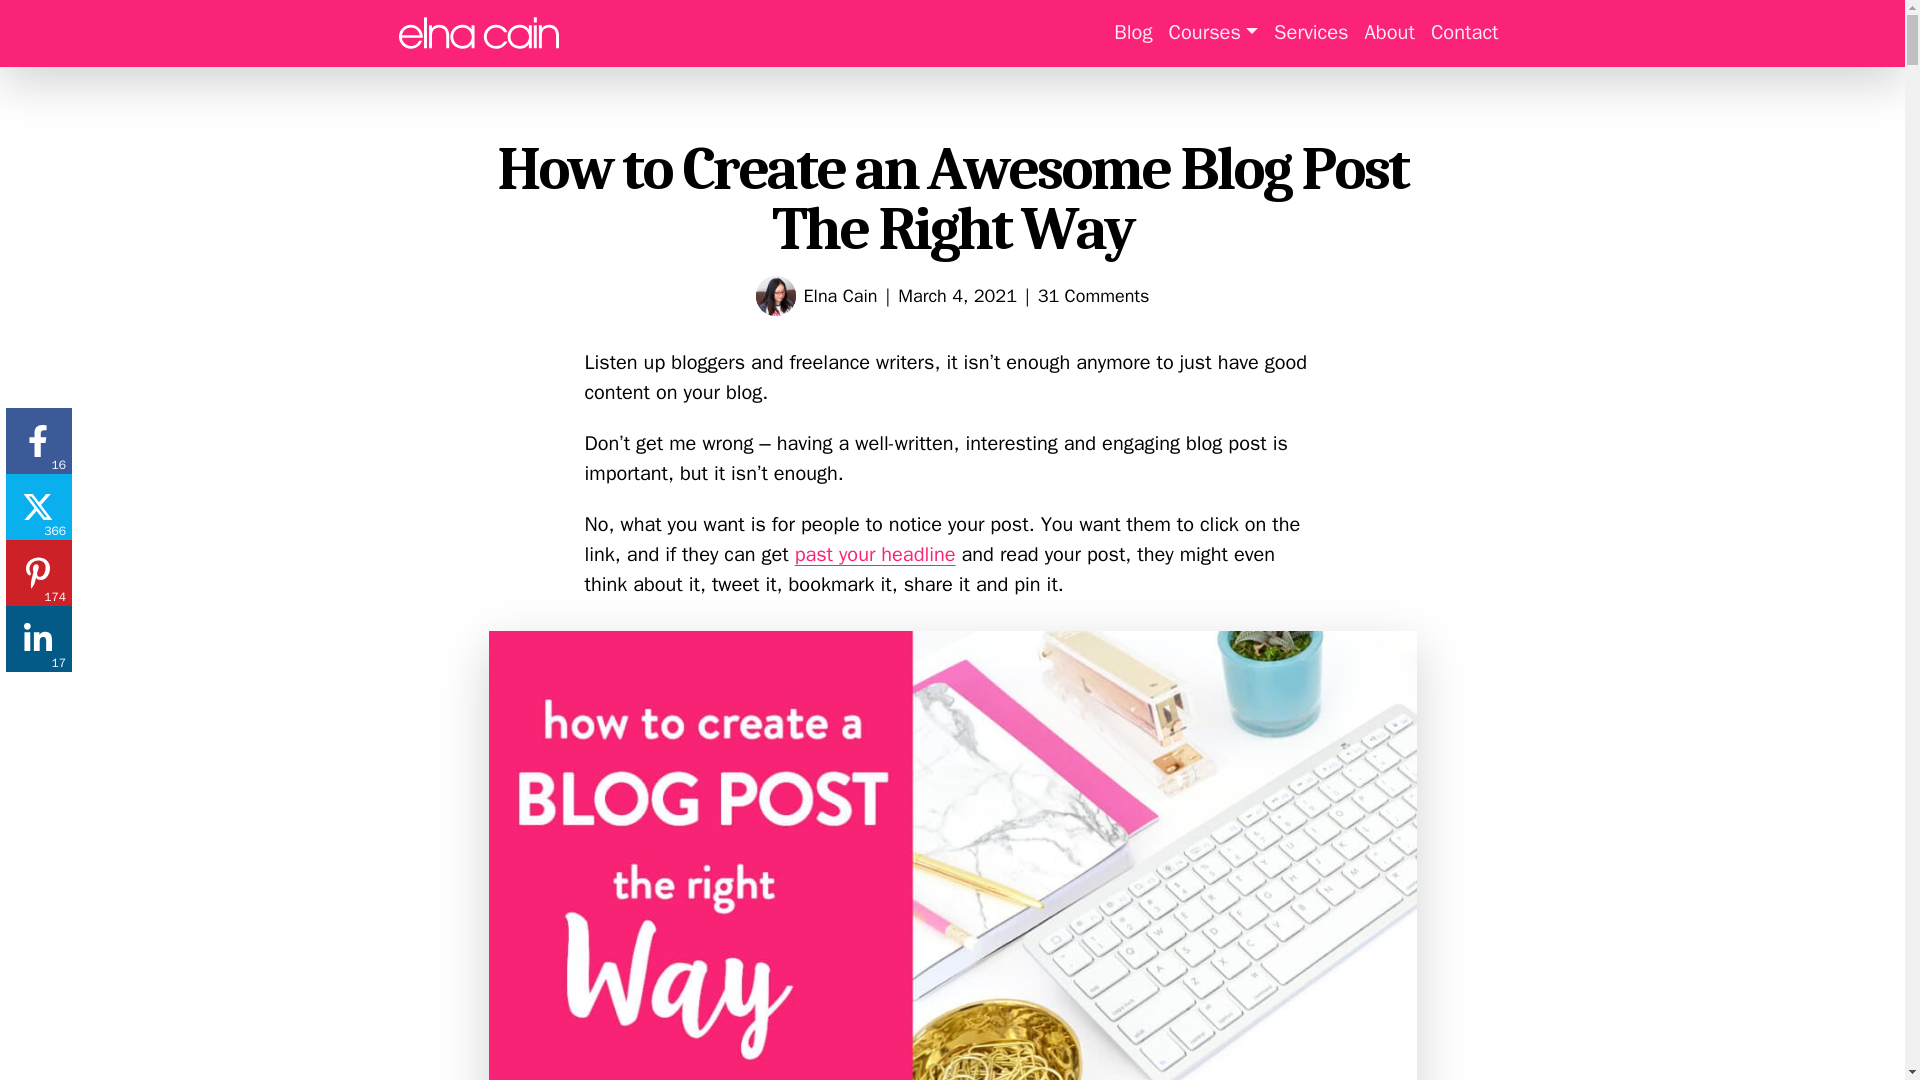 The image size is (1920, 1080). I want to click on past your headline, so click(875, 554).